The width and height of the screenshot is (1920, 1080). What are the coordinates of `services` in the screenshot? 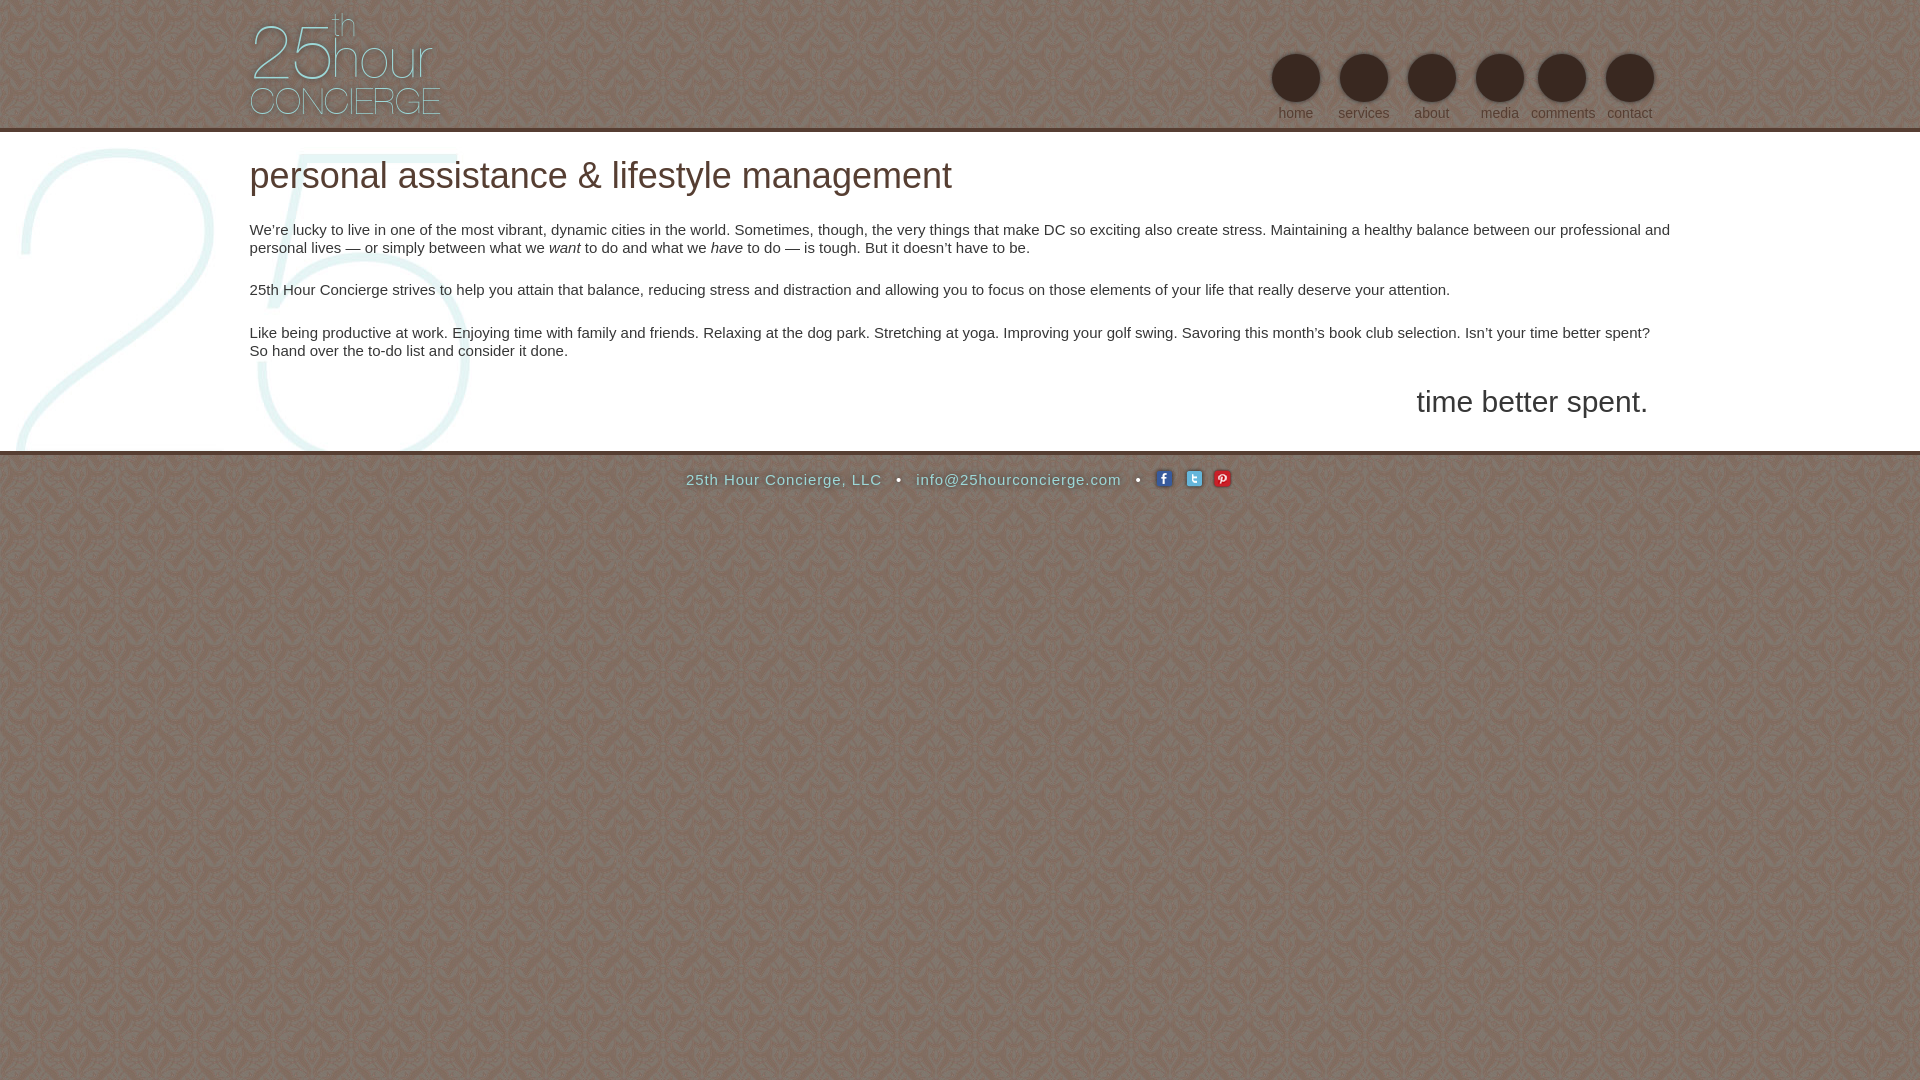 It's located at (1364, 88).